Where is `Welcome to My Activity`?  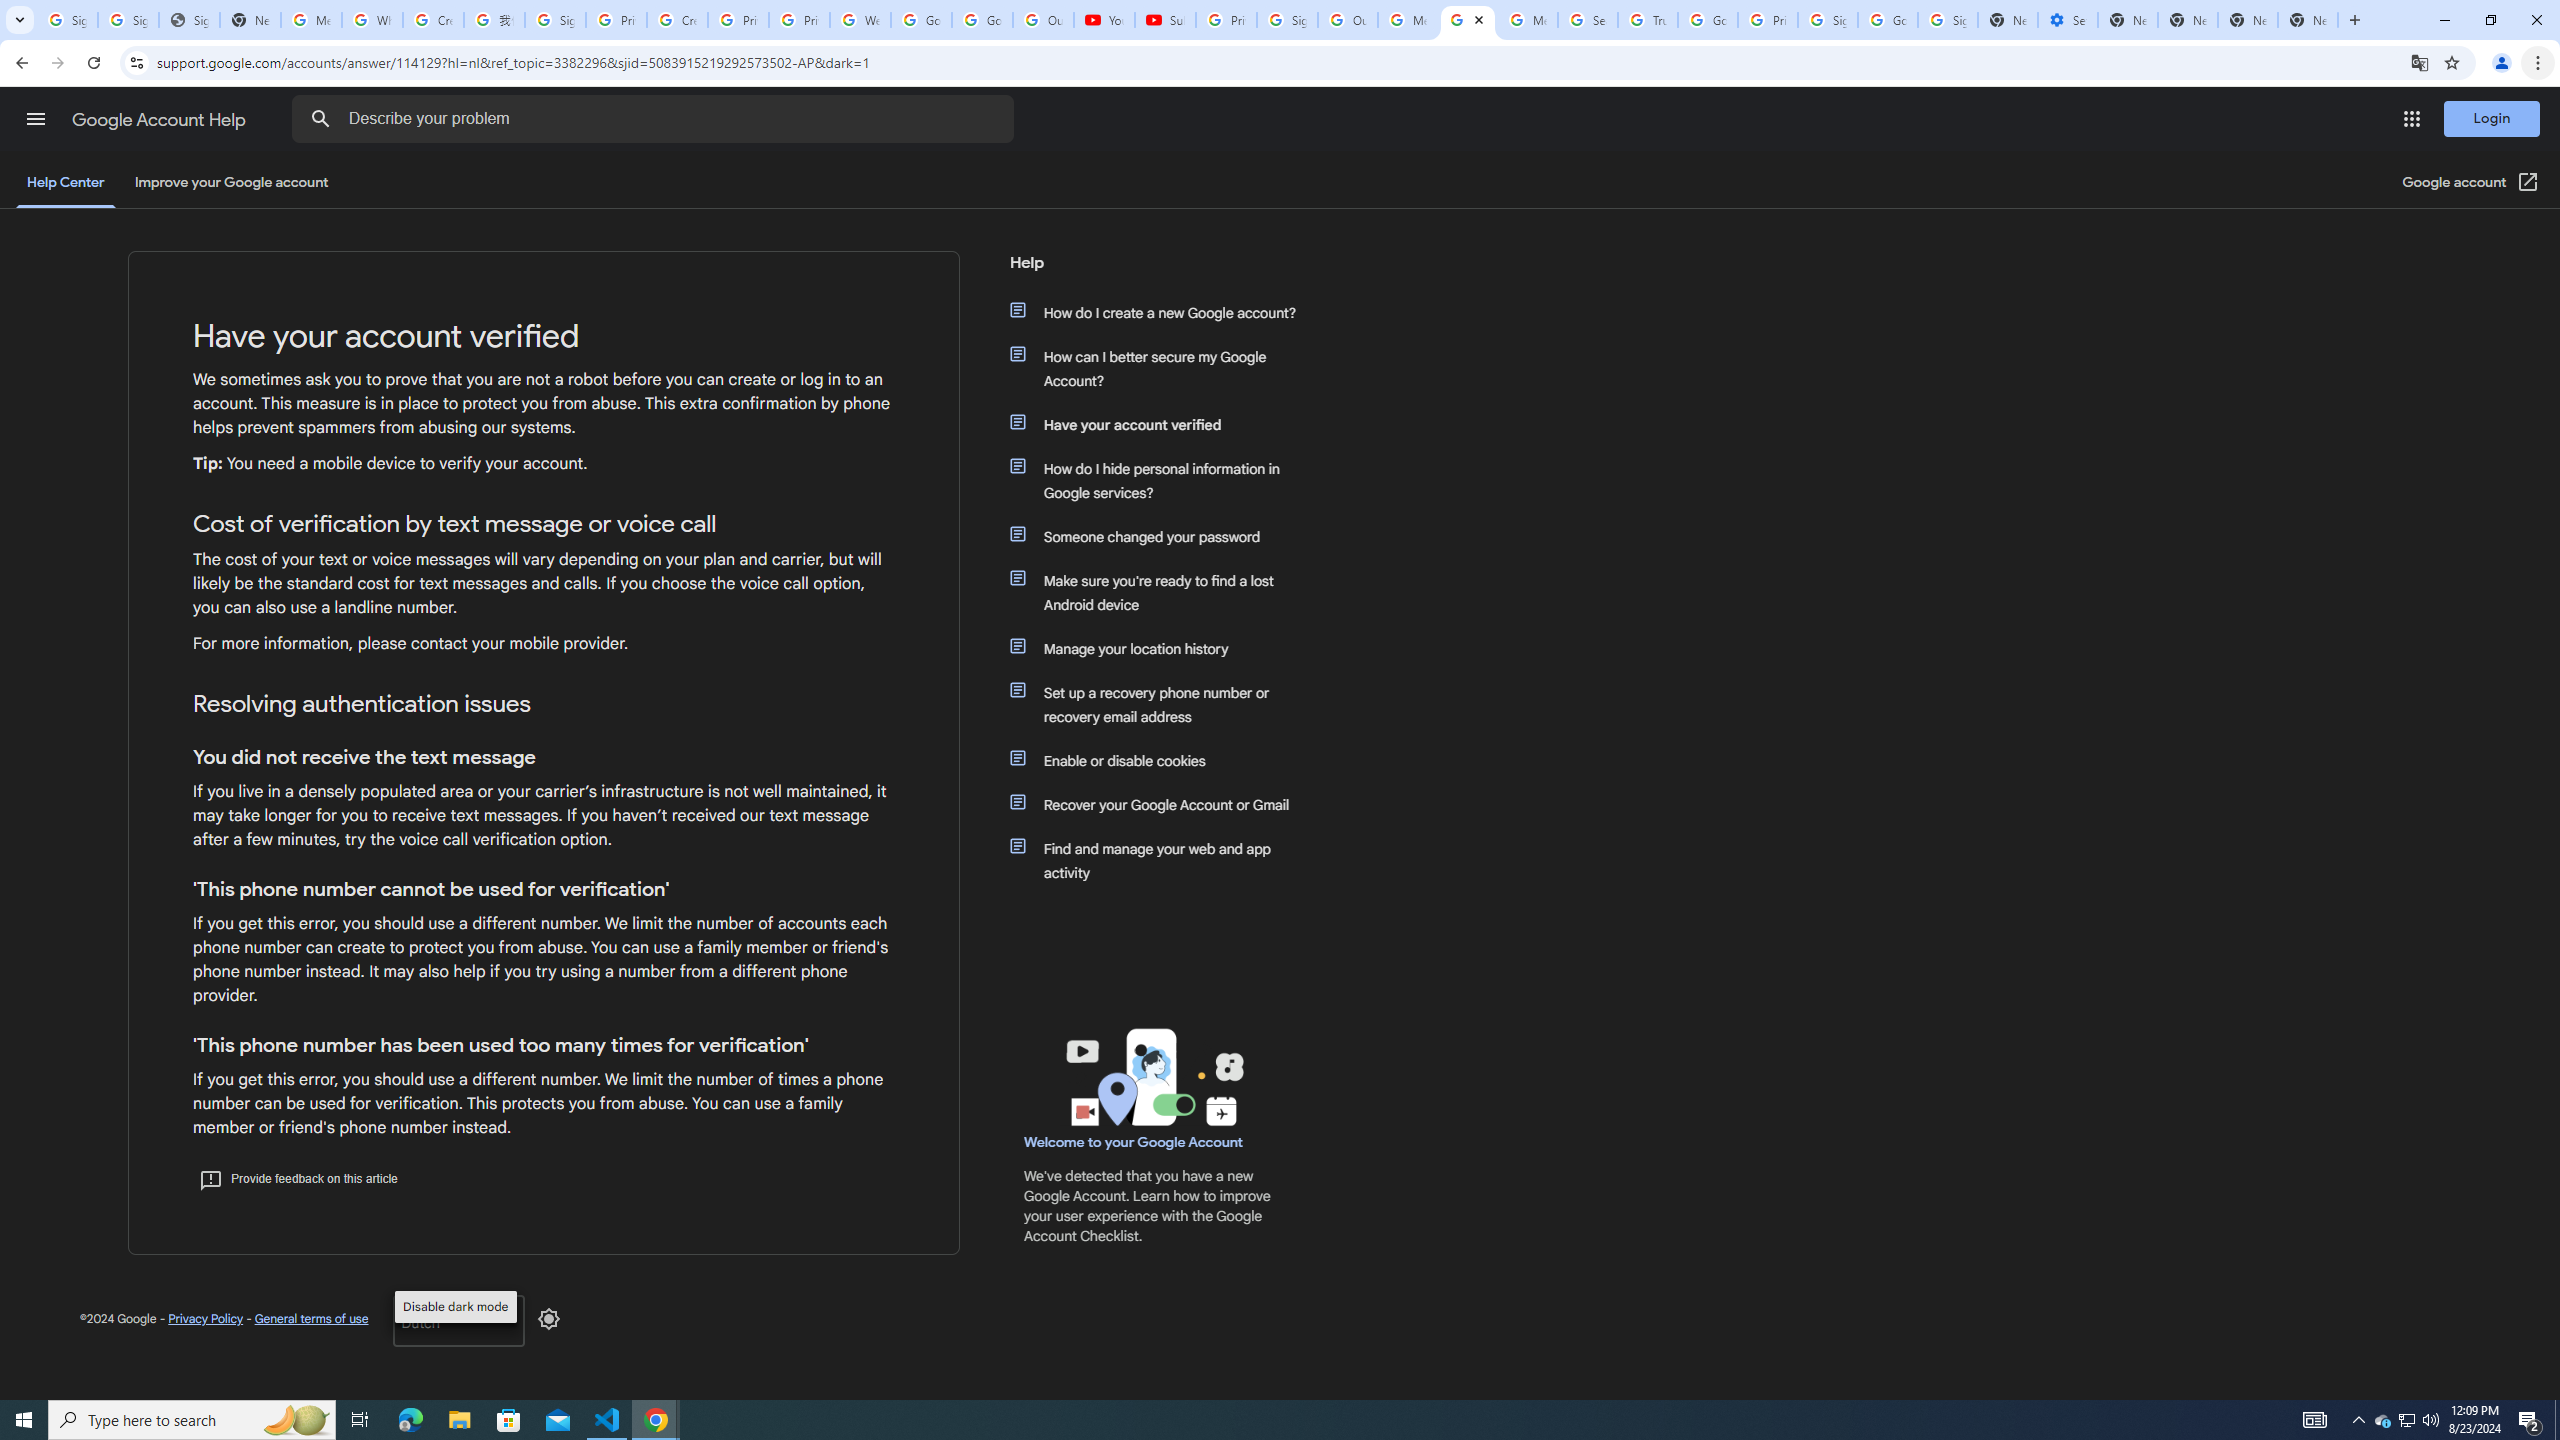
Welcome to My Activity is located at coordinates (861, 20).